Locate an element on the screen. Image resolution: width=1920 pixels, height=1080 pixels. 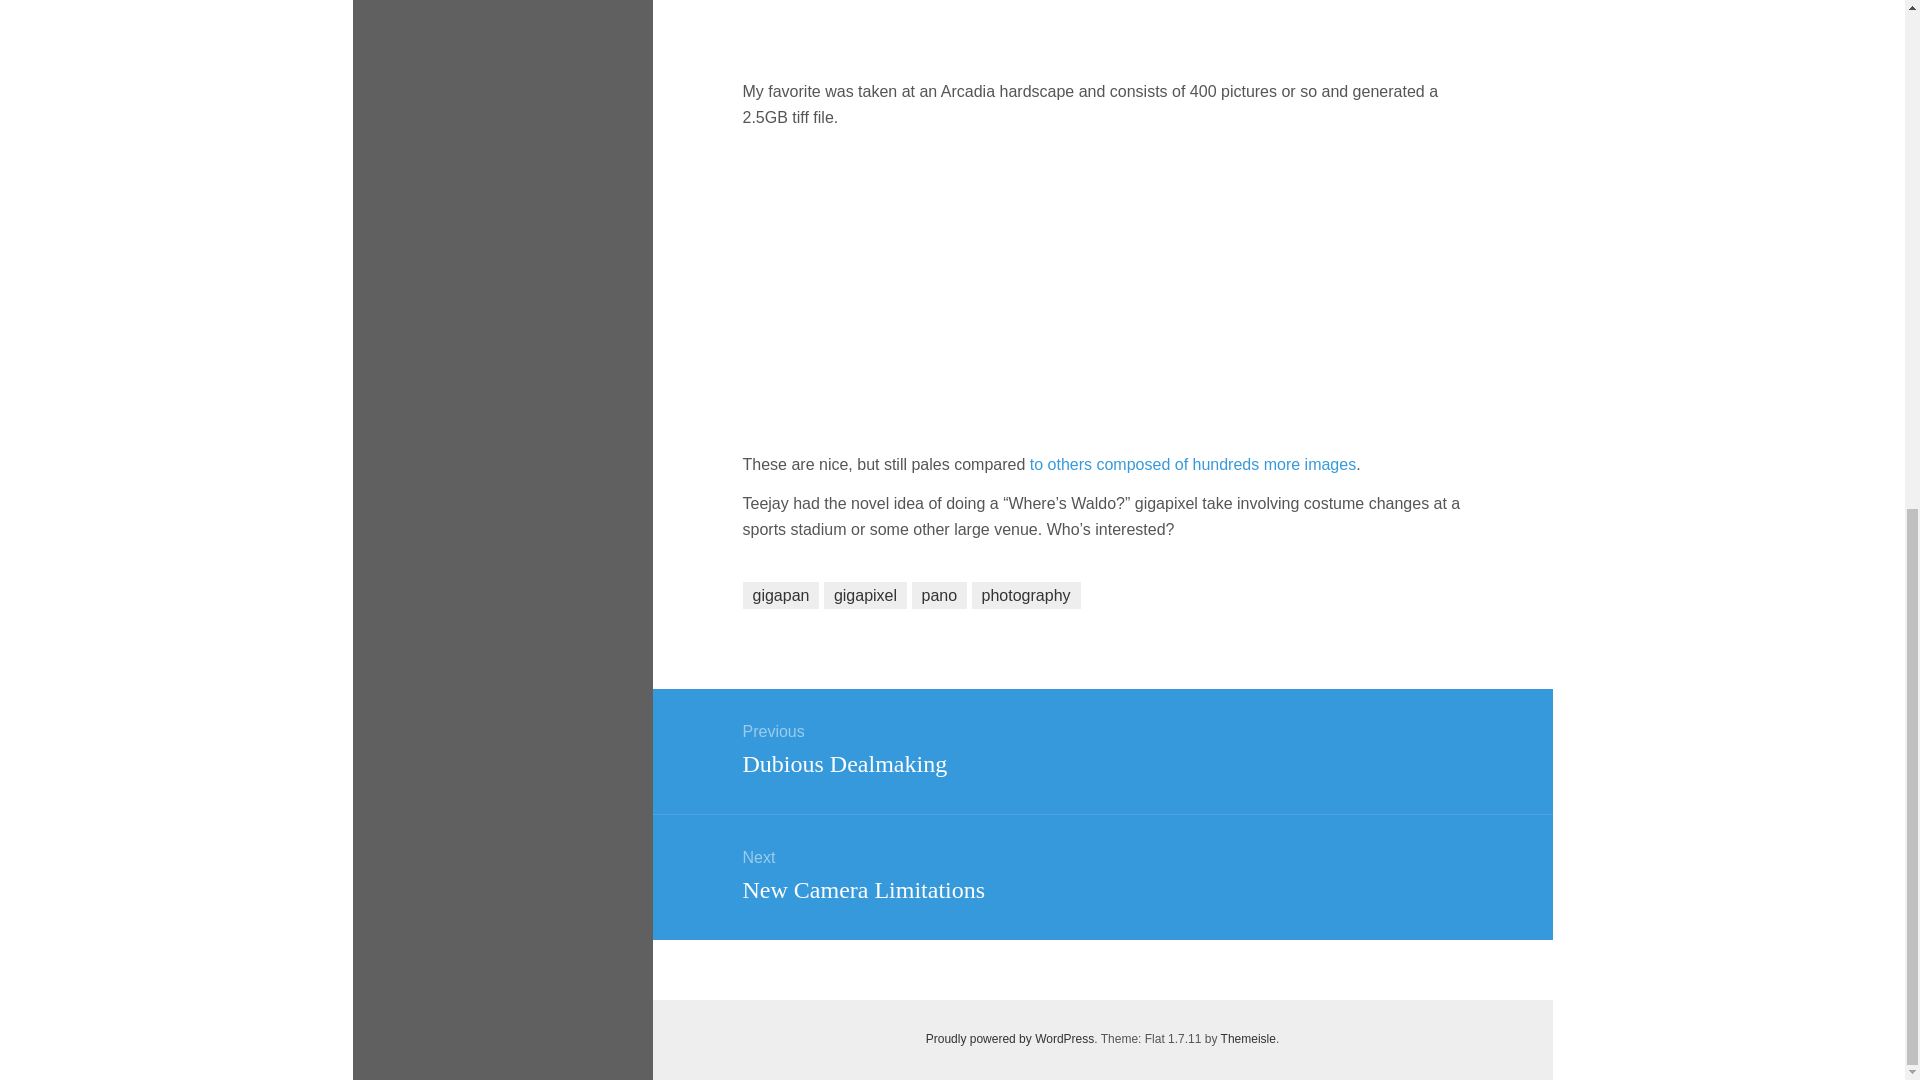
pano is located at coordinates (864, 596).